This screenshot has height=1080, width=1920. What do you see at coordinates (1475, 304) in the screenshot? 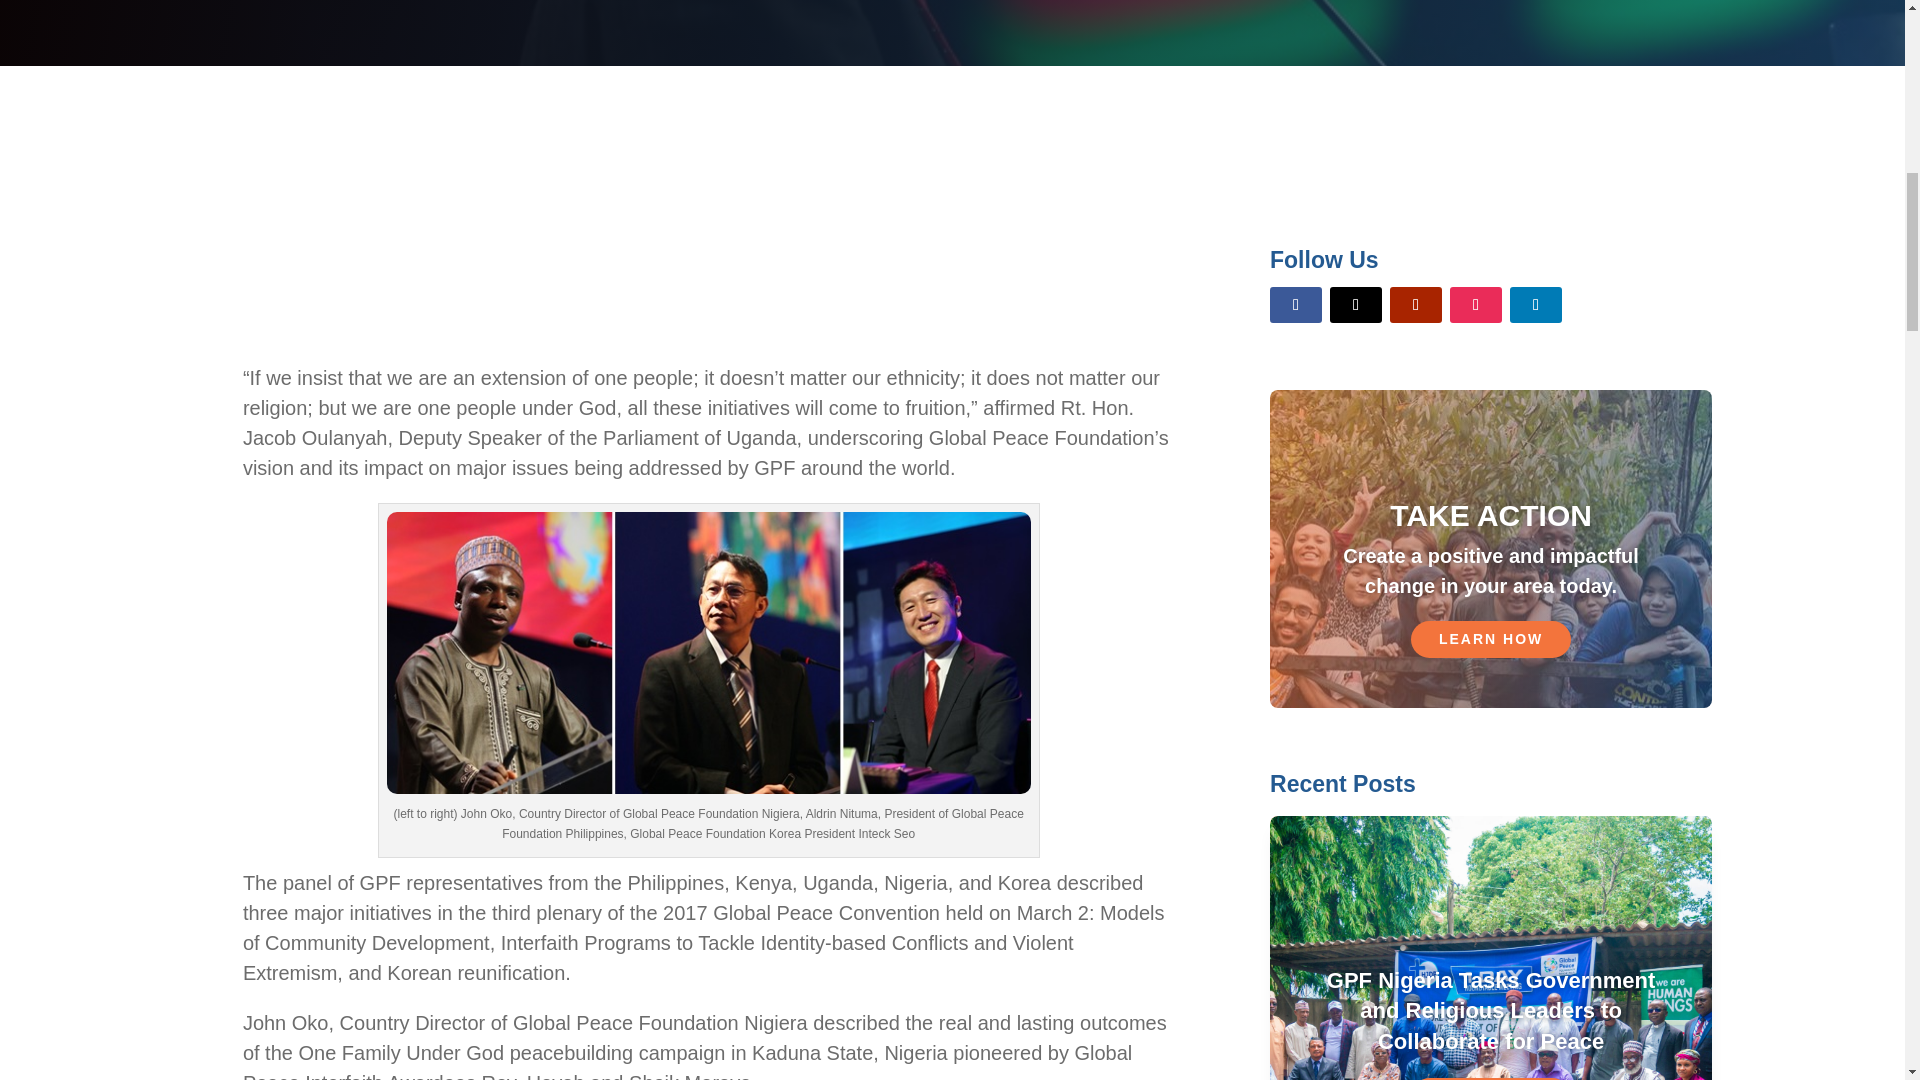
I see `Follow on Instagram` at bounding box center [1475, 304].